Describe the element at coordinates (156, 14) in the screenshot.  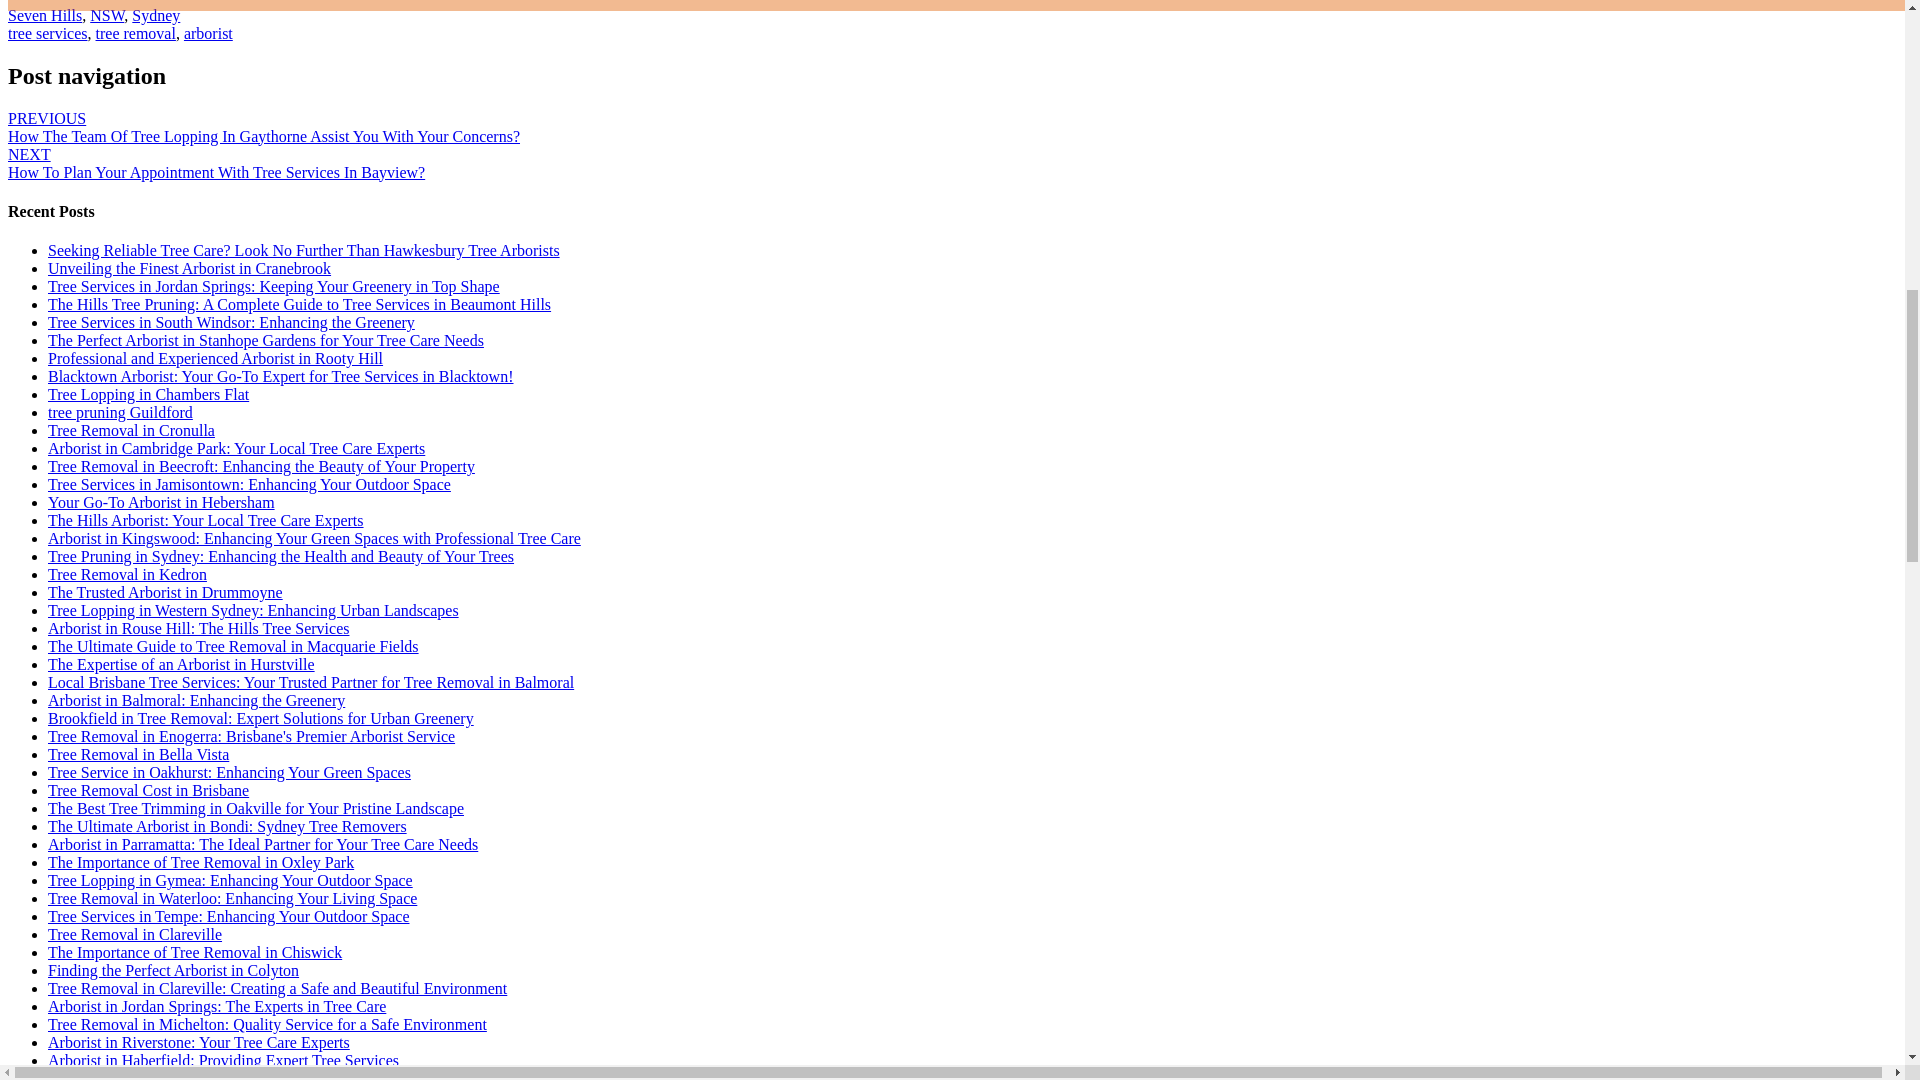
I see `Sydney` at that location.